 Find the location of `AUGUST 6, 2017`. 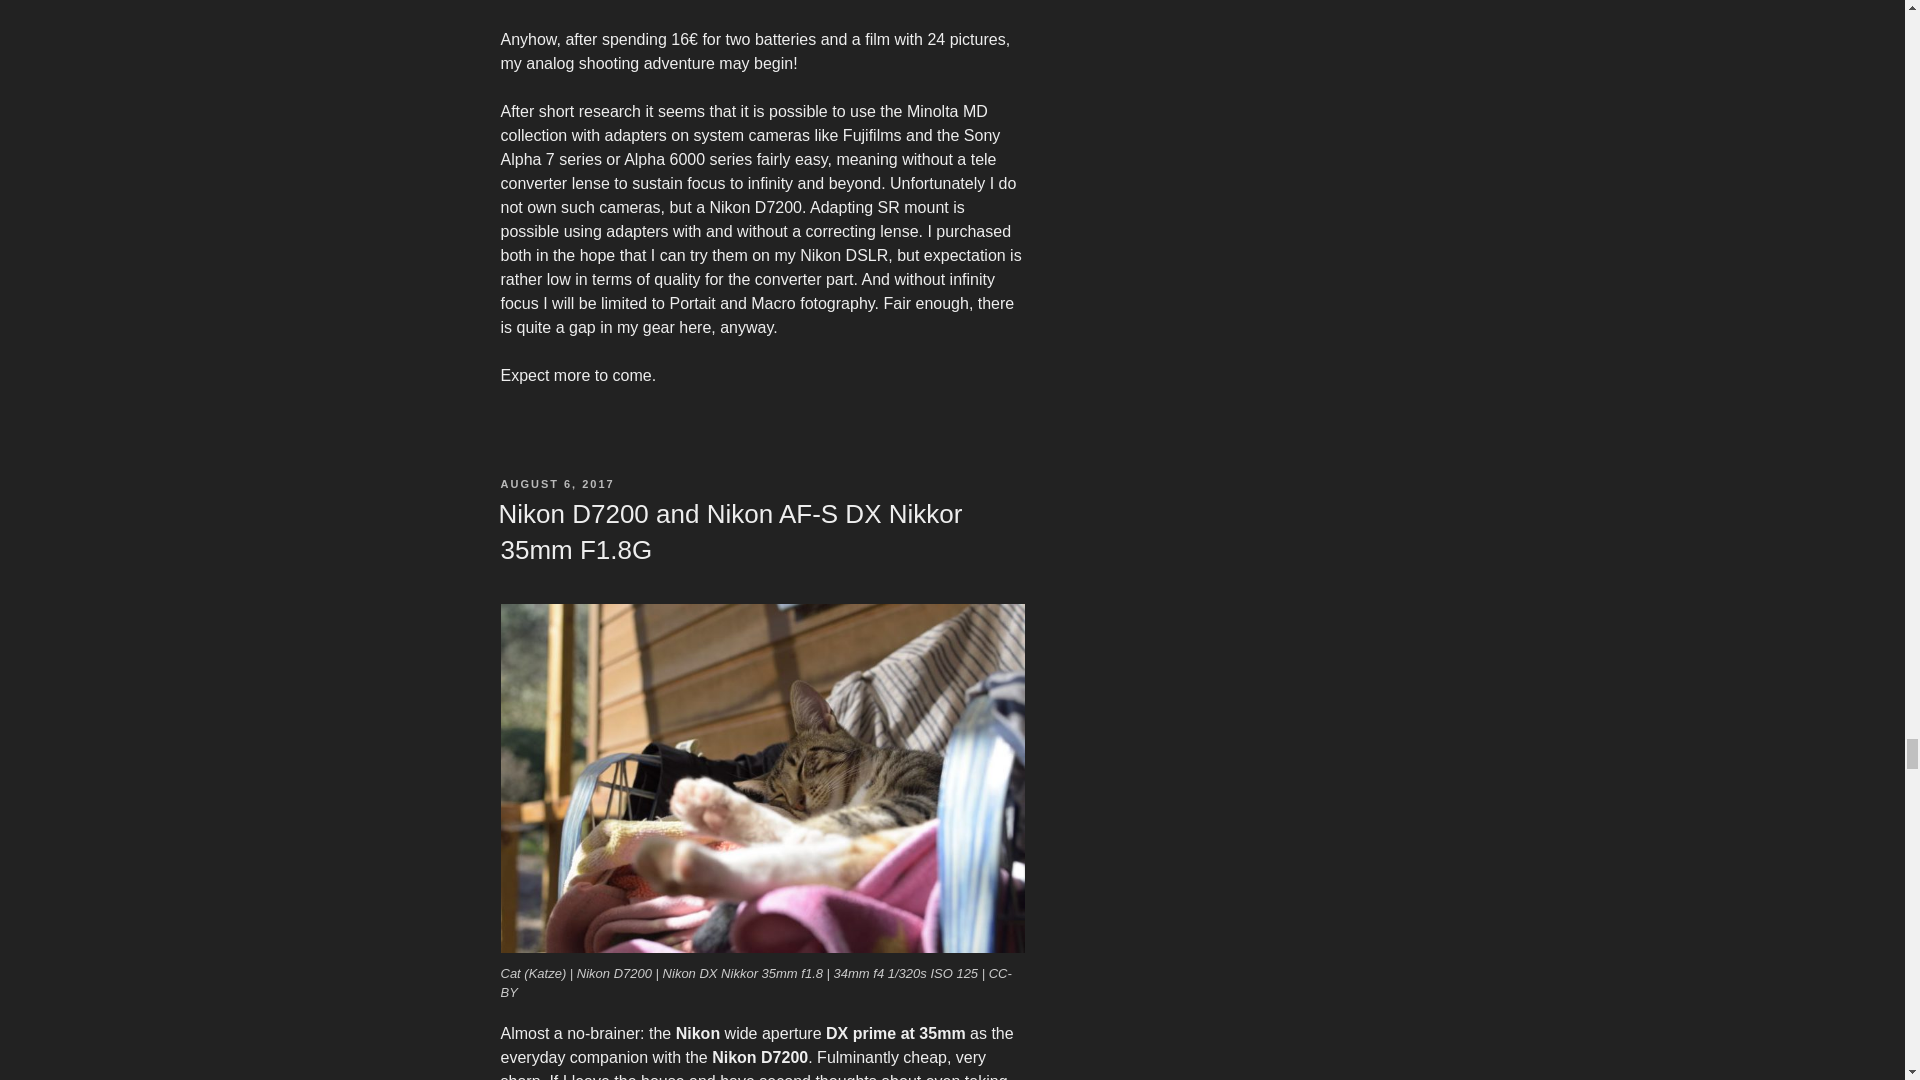

AUGUST 6, 2017 is located at coordinates (556, 484).